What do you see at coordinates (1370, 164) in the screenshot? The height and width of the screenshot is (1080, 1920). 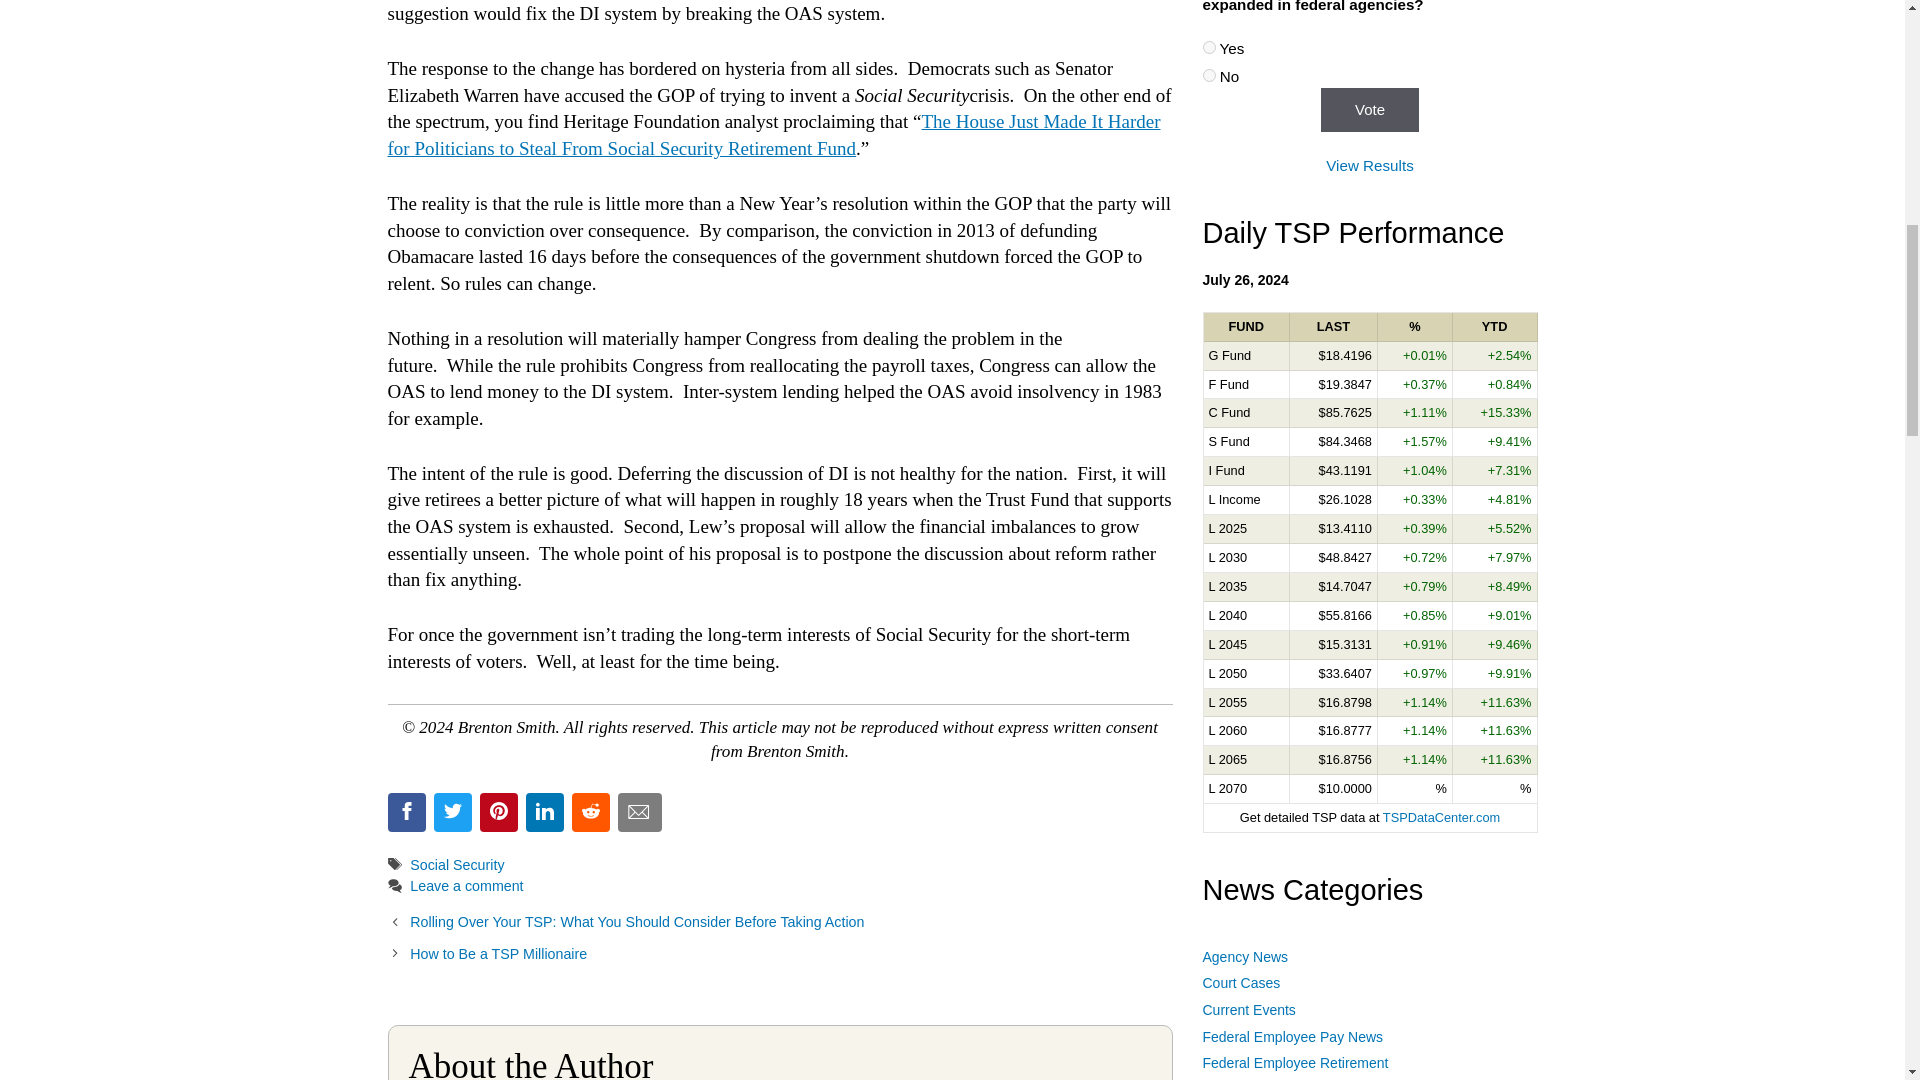 I see `View Results` at bounding box center [1370, 164].